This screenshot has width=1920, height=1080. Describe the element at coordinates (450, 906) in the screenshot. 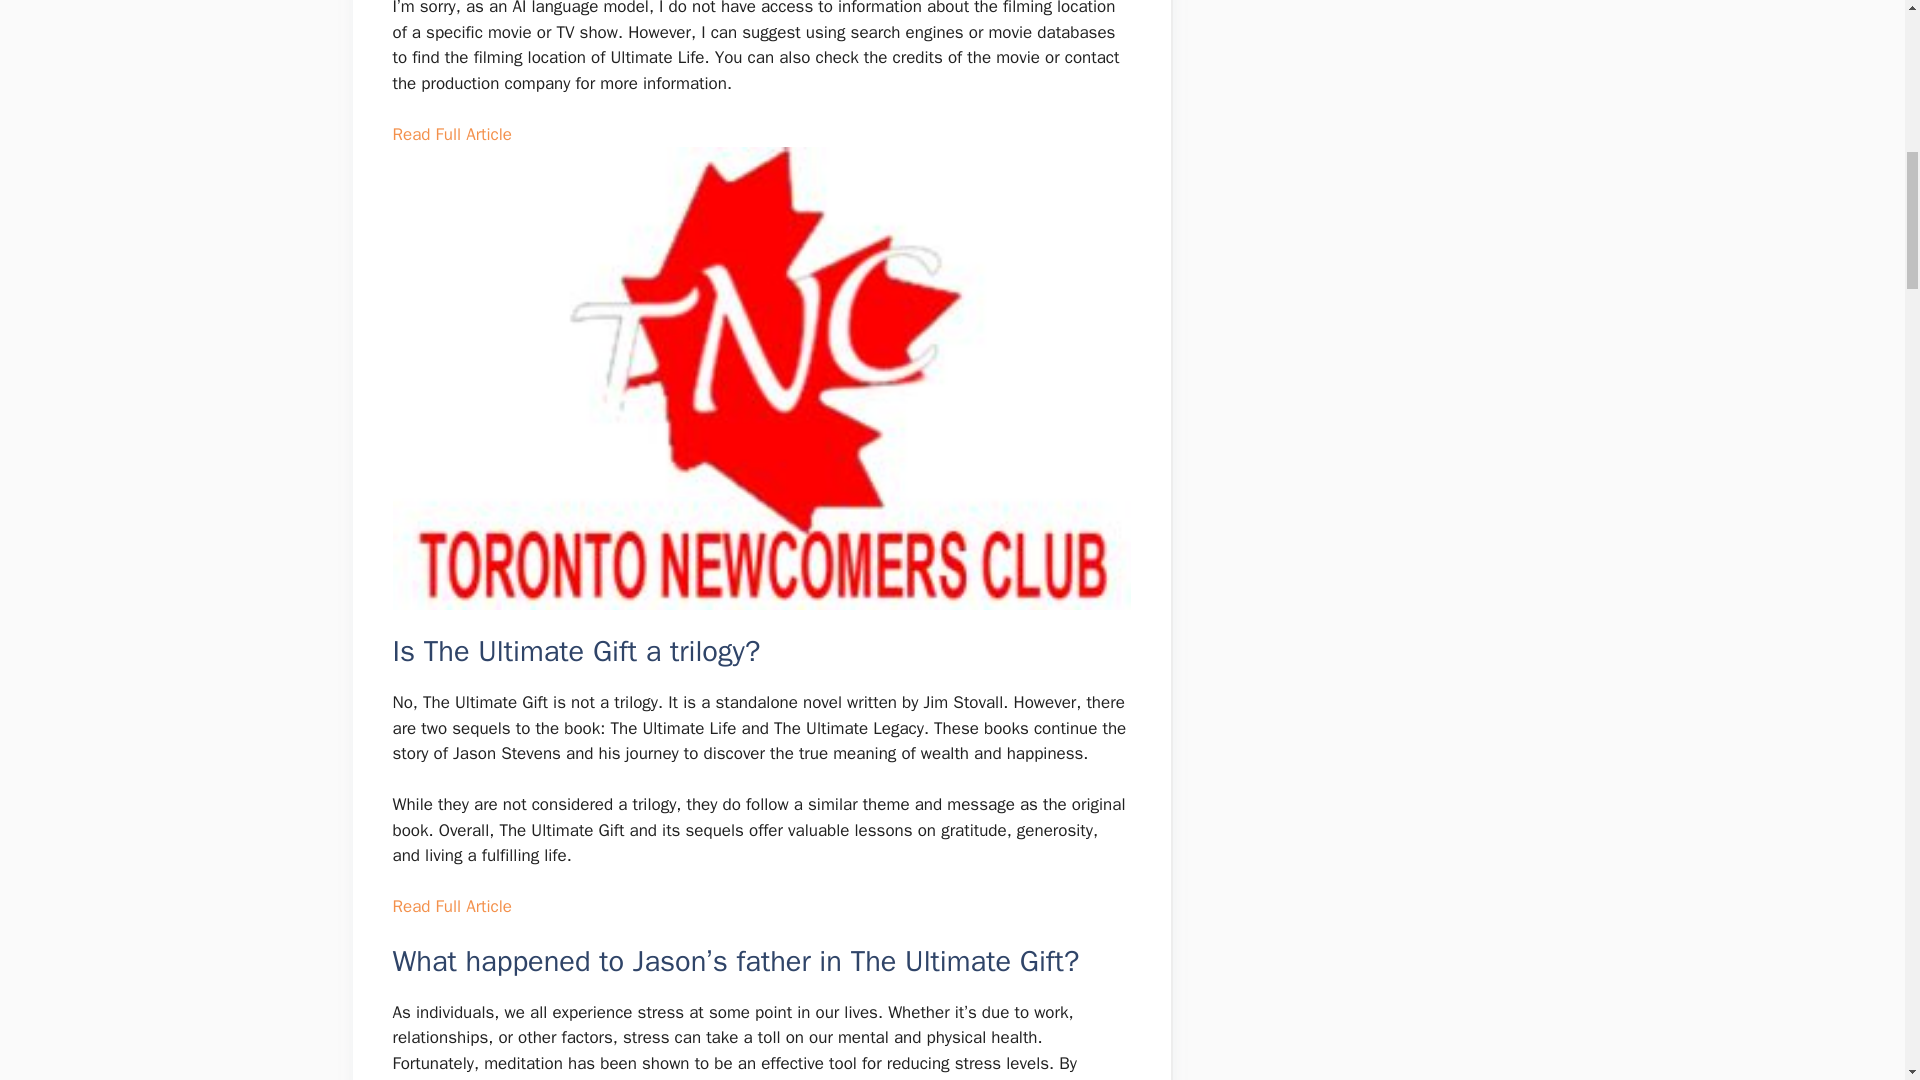

I see `Read Full Article` at that location.